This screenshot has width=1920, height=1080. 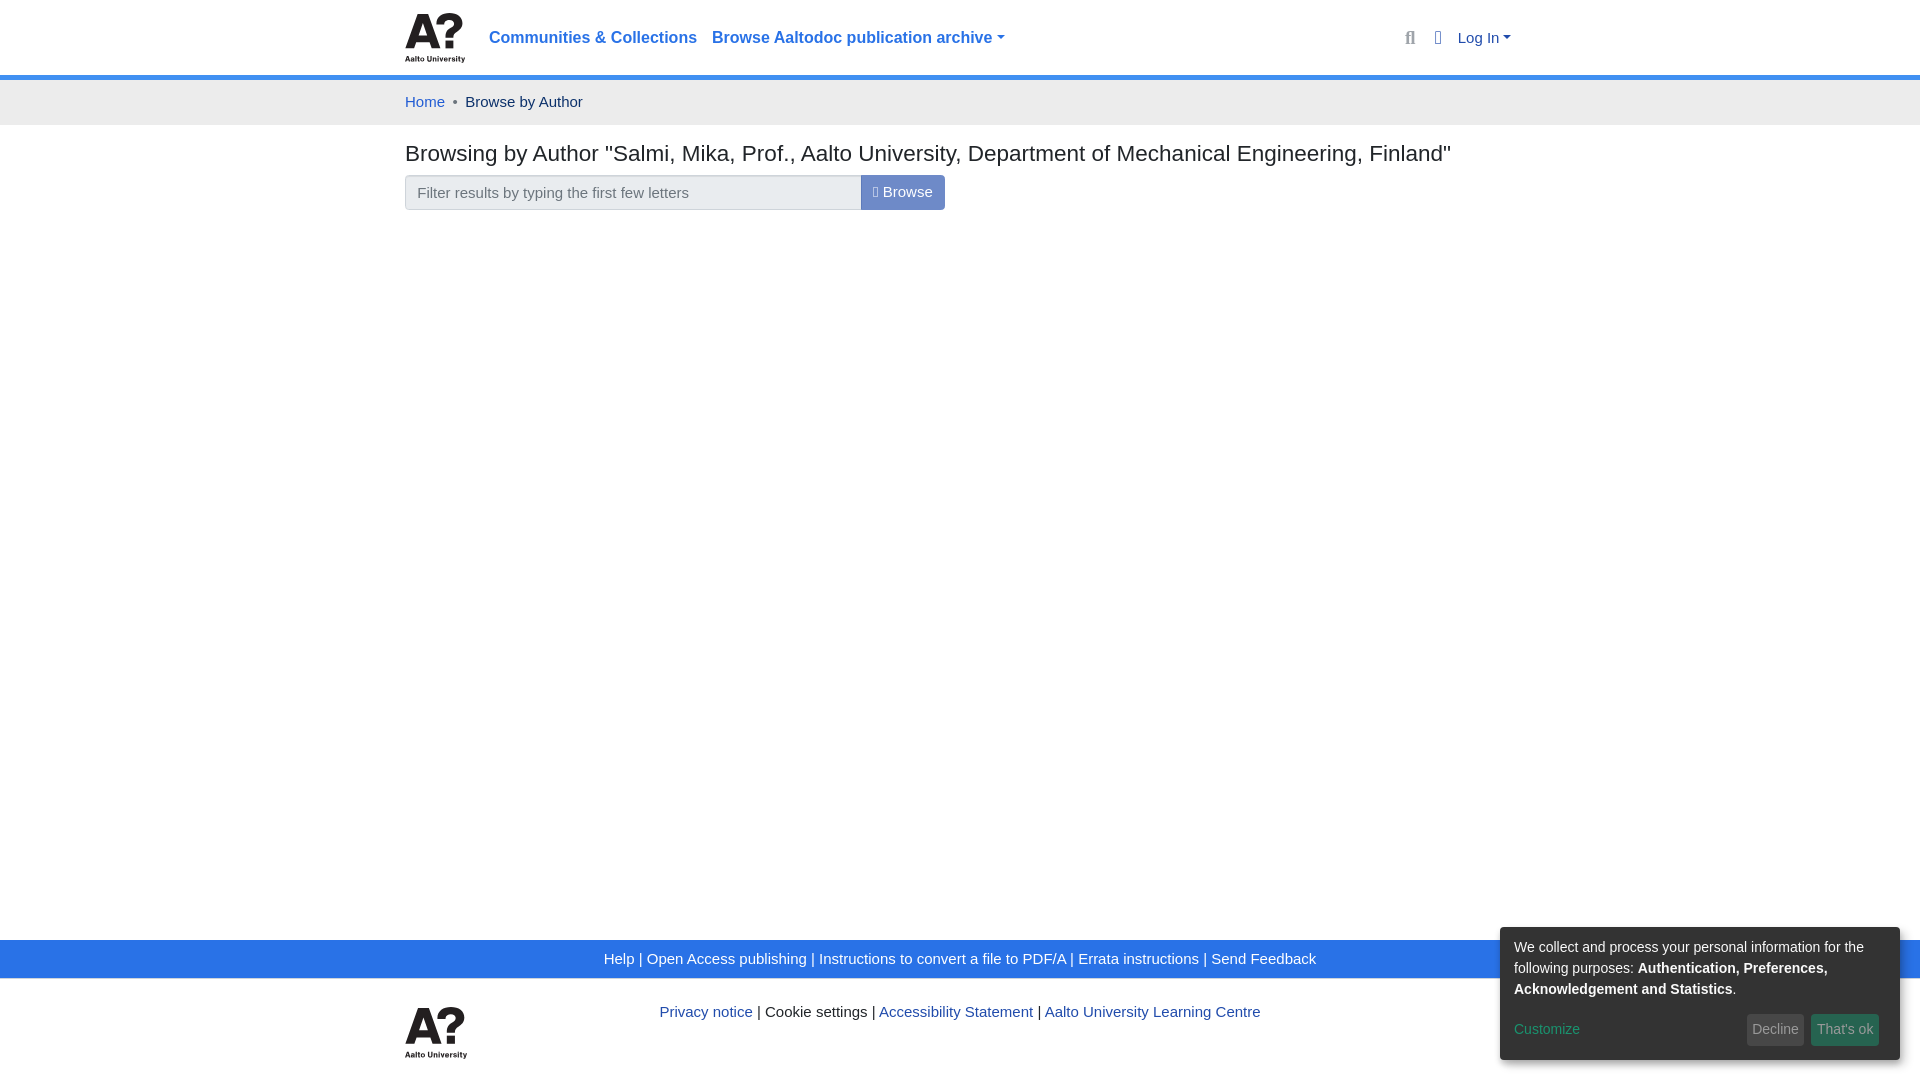 I want to click on Send Feedback, so click(x=1263, y=958).